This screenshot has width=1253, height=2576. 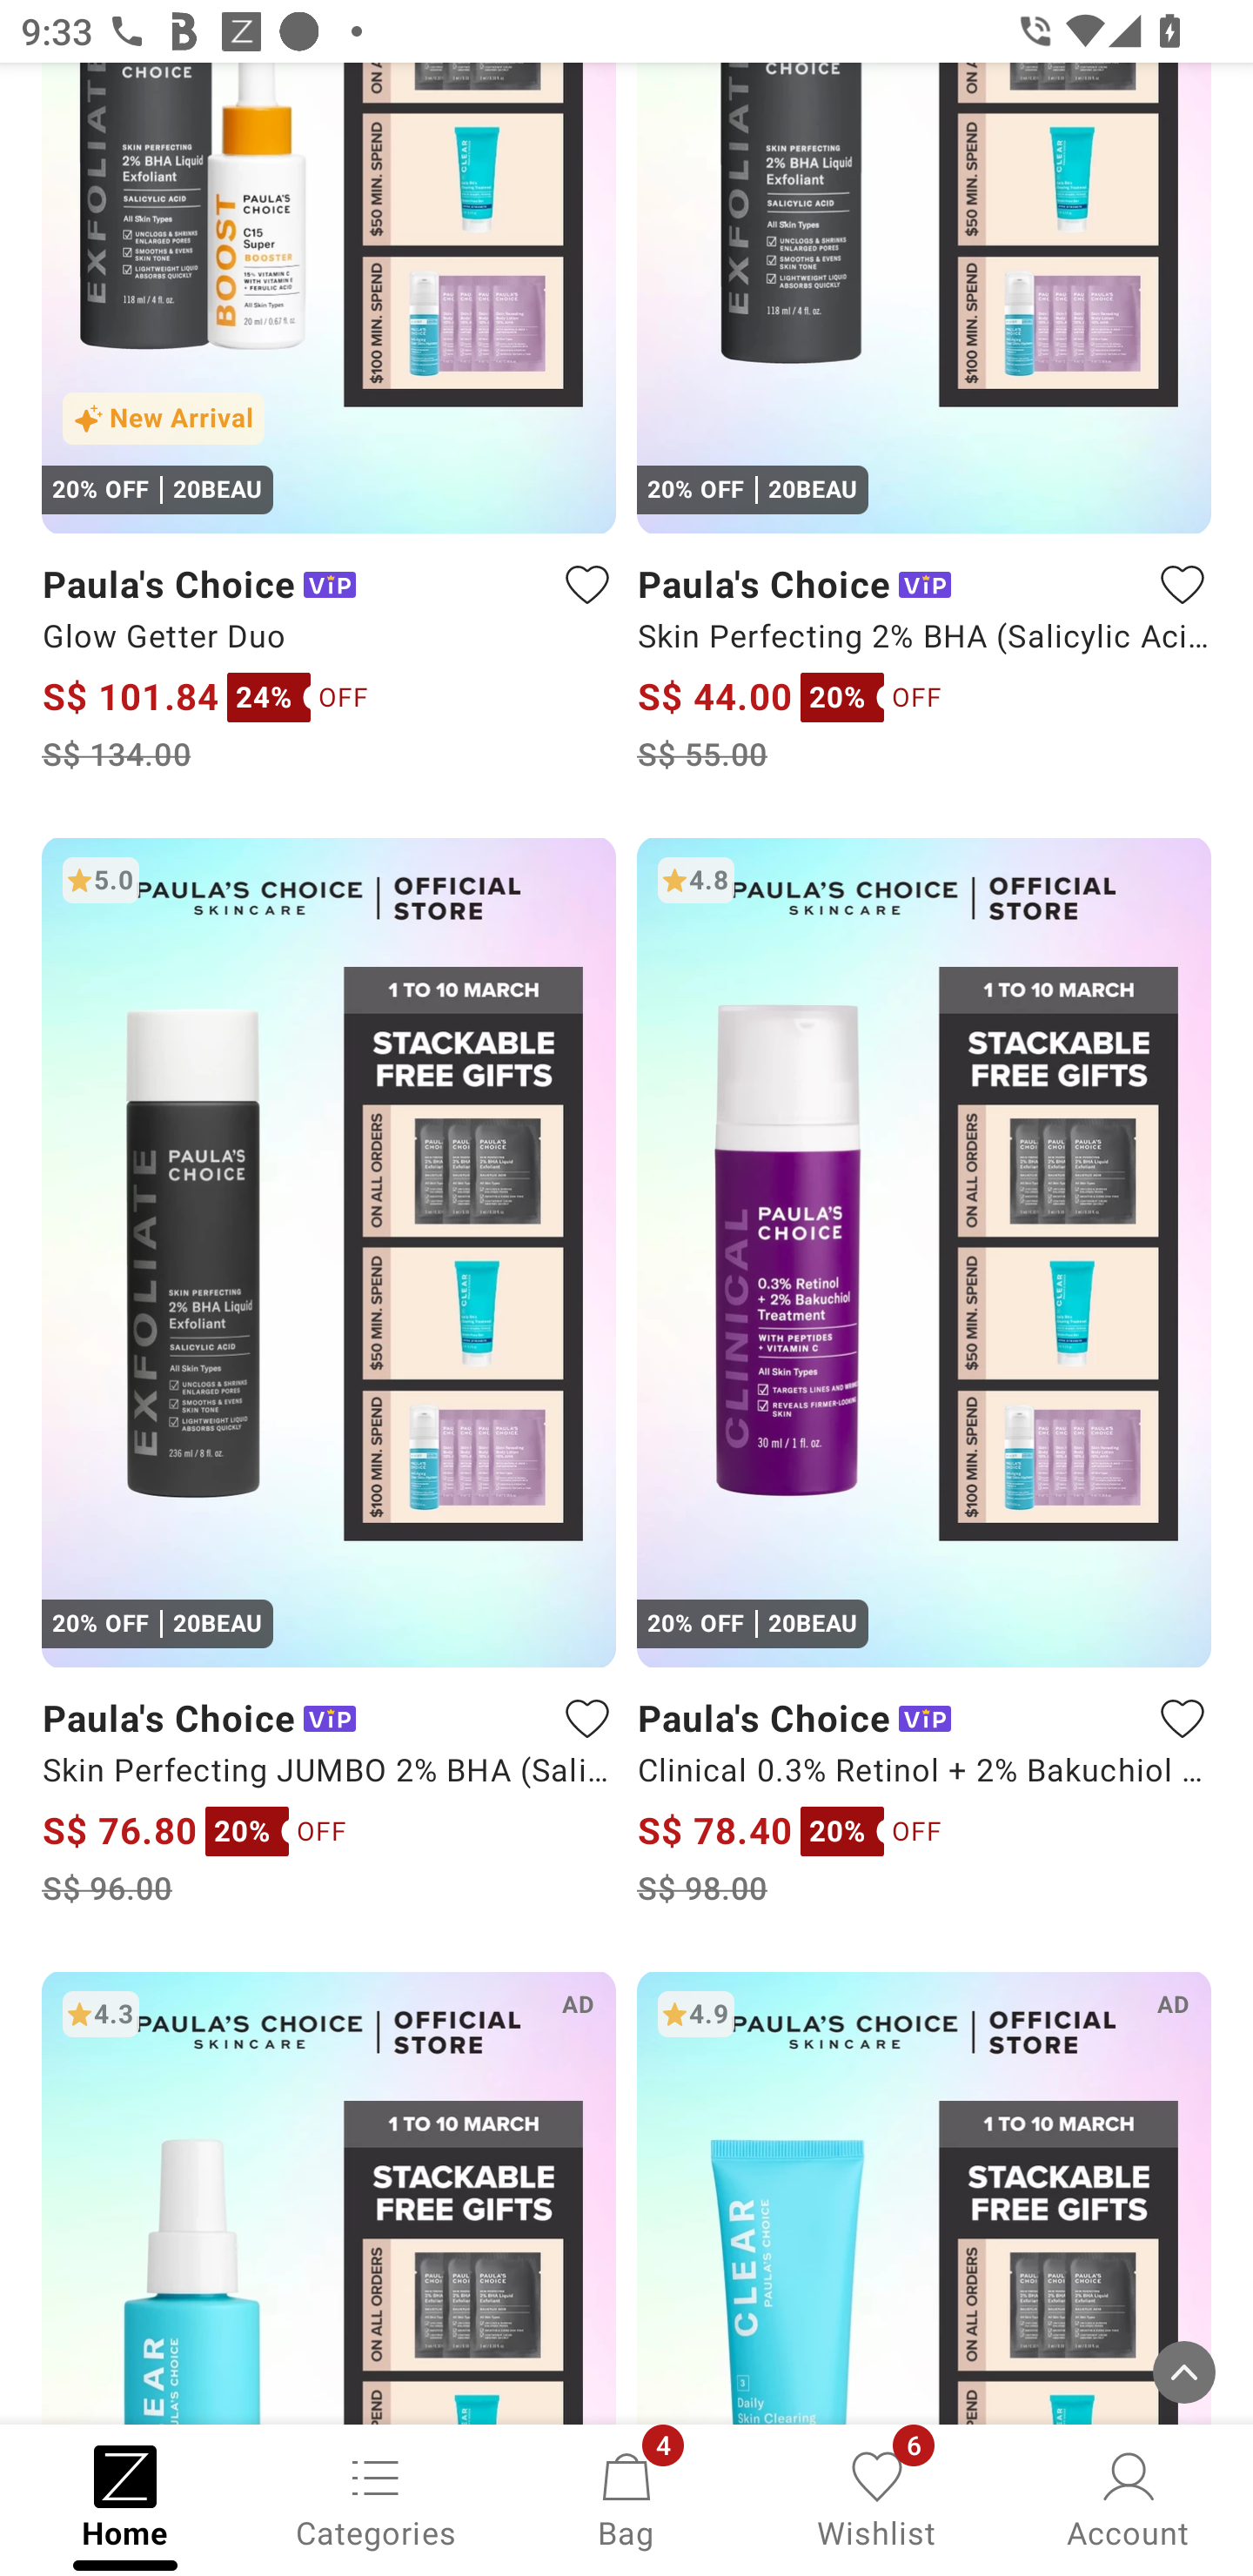 I want to click on 4.9 AD, so click(x=924, y=2197).